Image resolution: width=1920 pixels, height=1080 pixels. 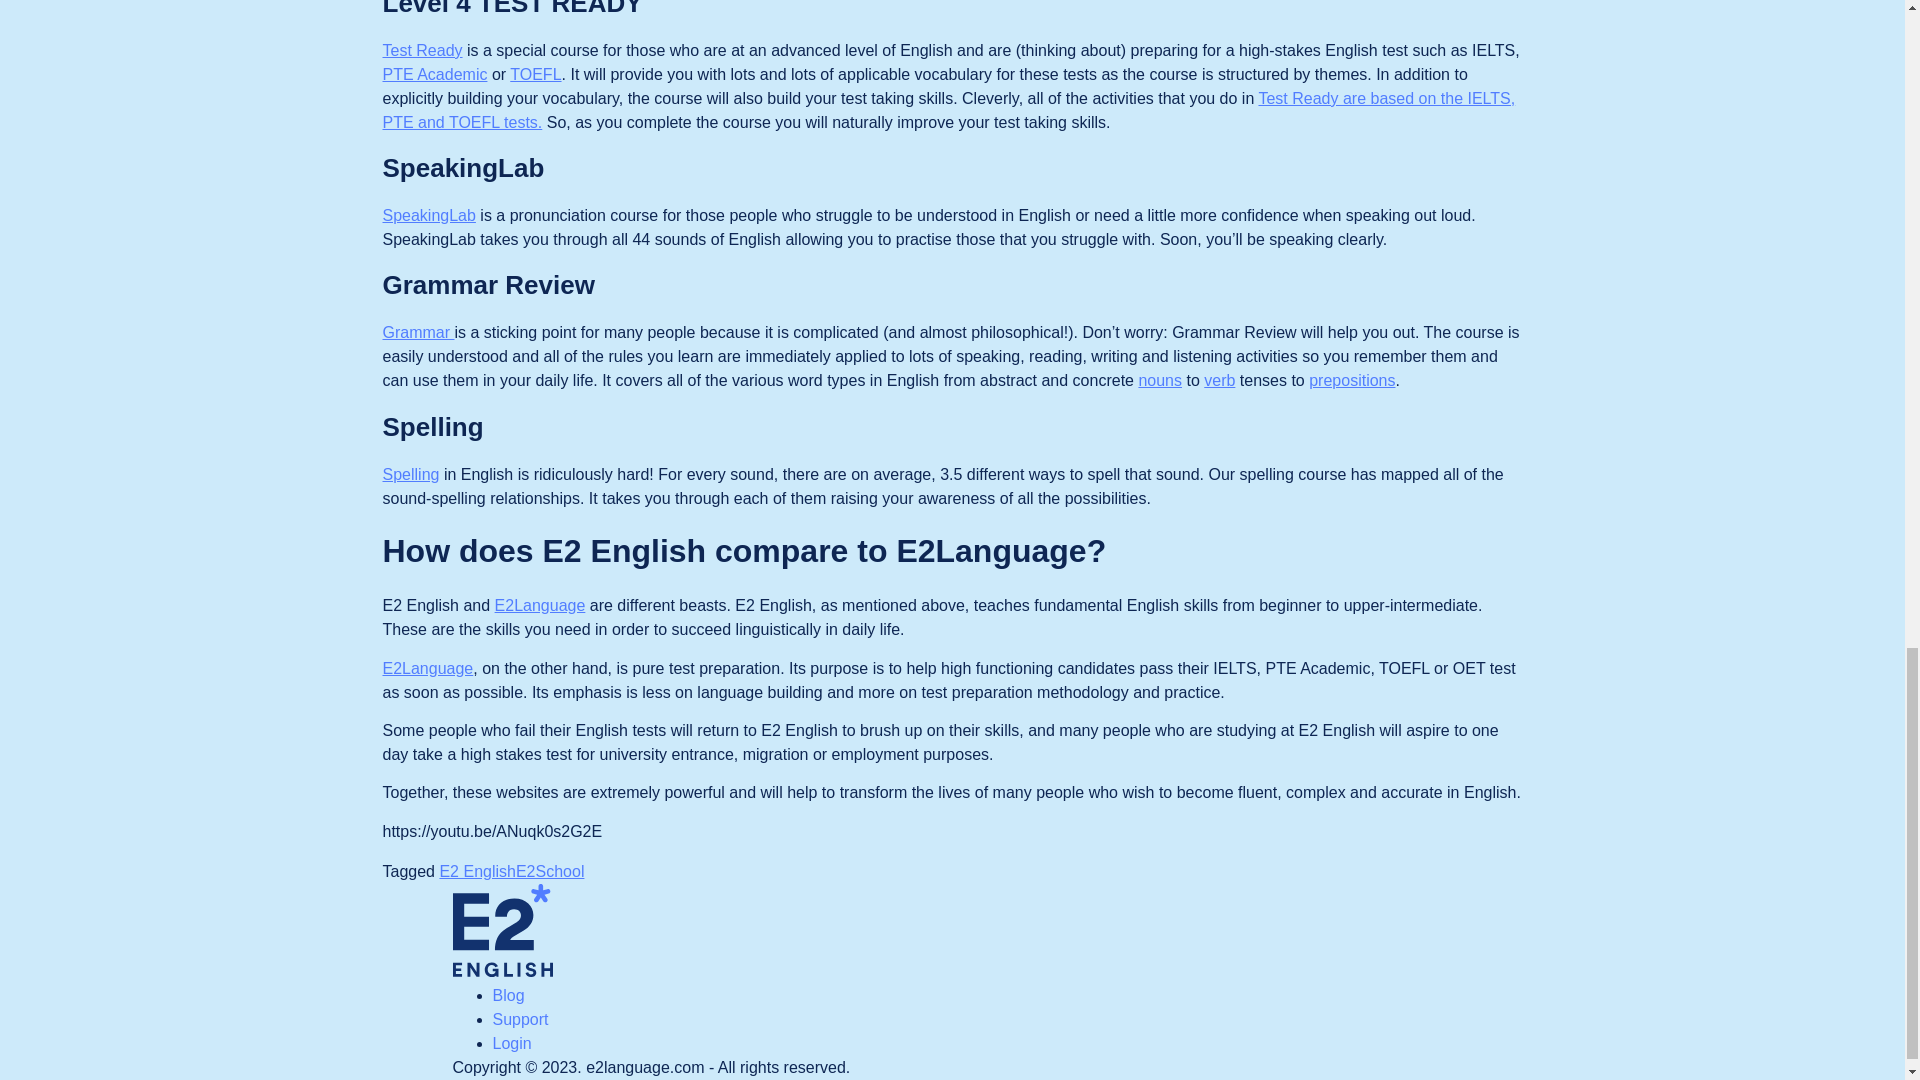 I want to click on Grammar, so click(x=418, y=332).